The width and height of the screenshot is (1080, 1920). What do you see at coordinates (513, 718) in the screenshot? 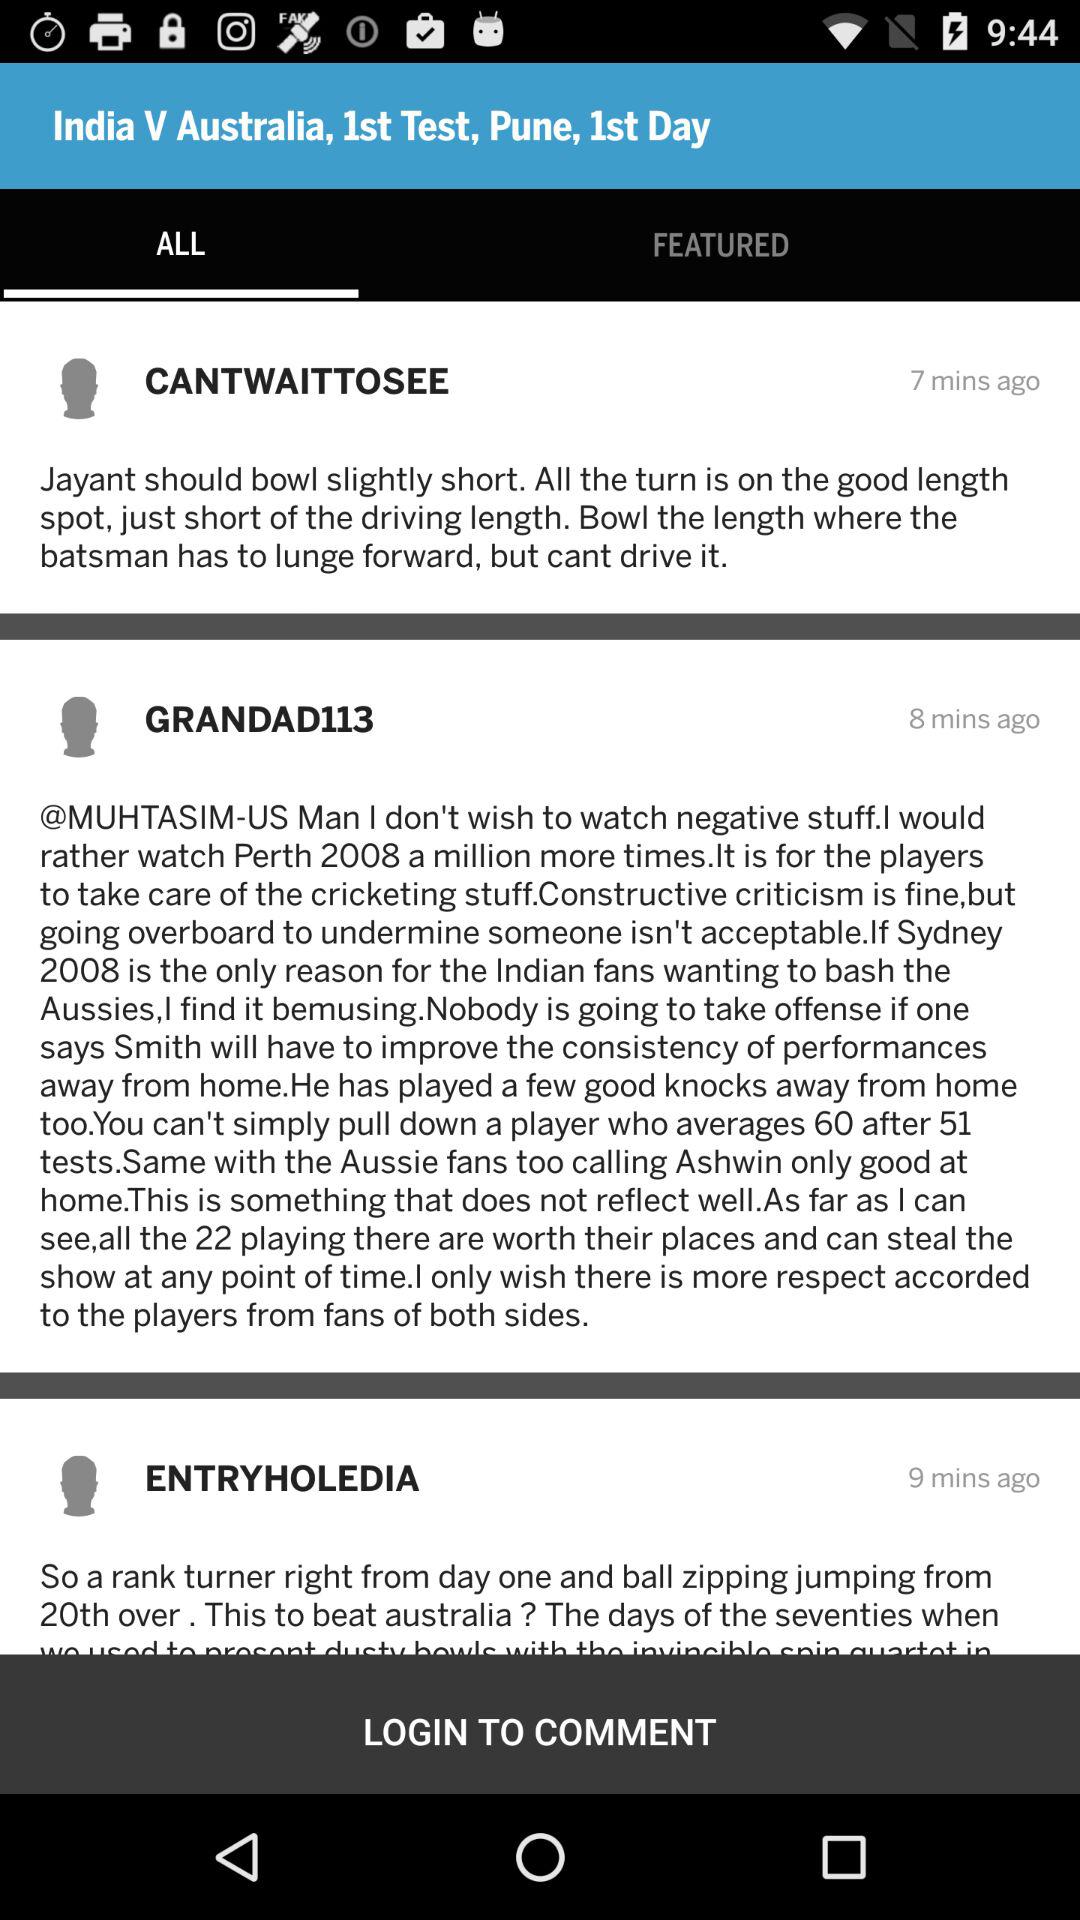
I see `scroll to grandad113 icon` at bounding box center [513, 718].